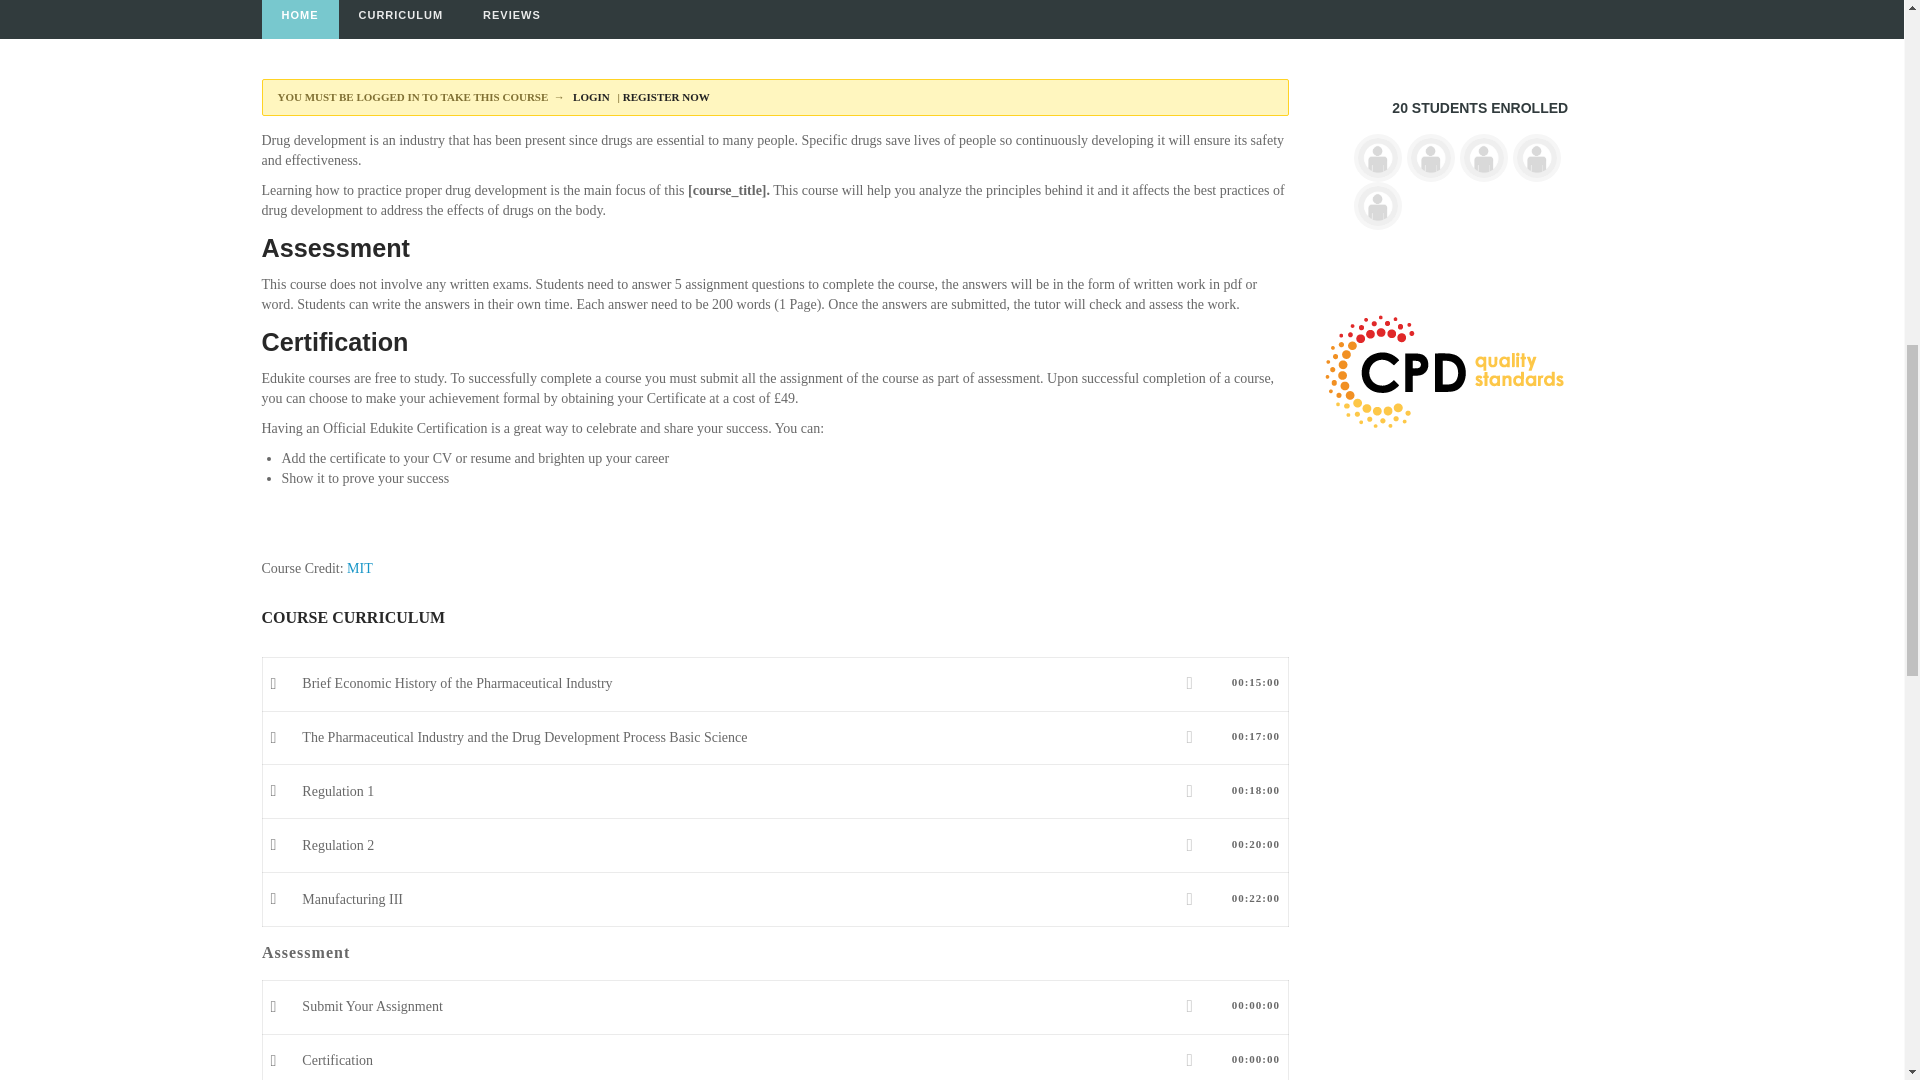  What do you see at coordinates (400, 19) in the screenshot?
I see `CURRICULUM` at bounding box center [400, 19].